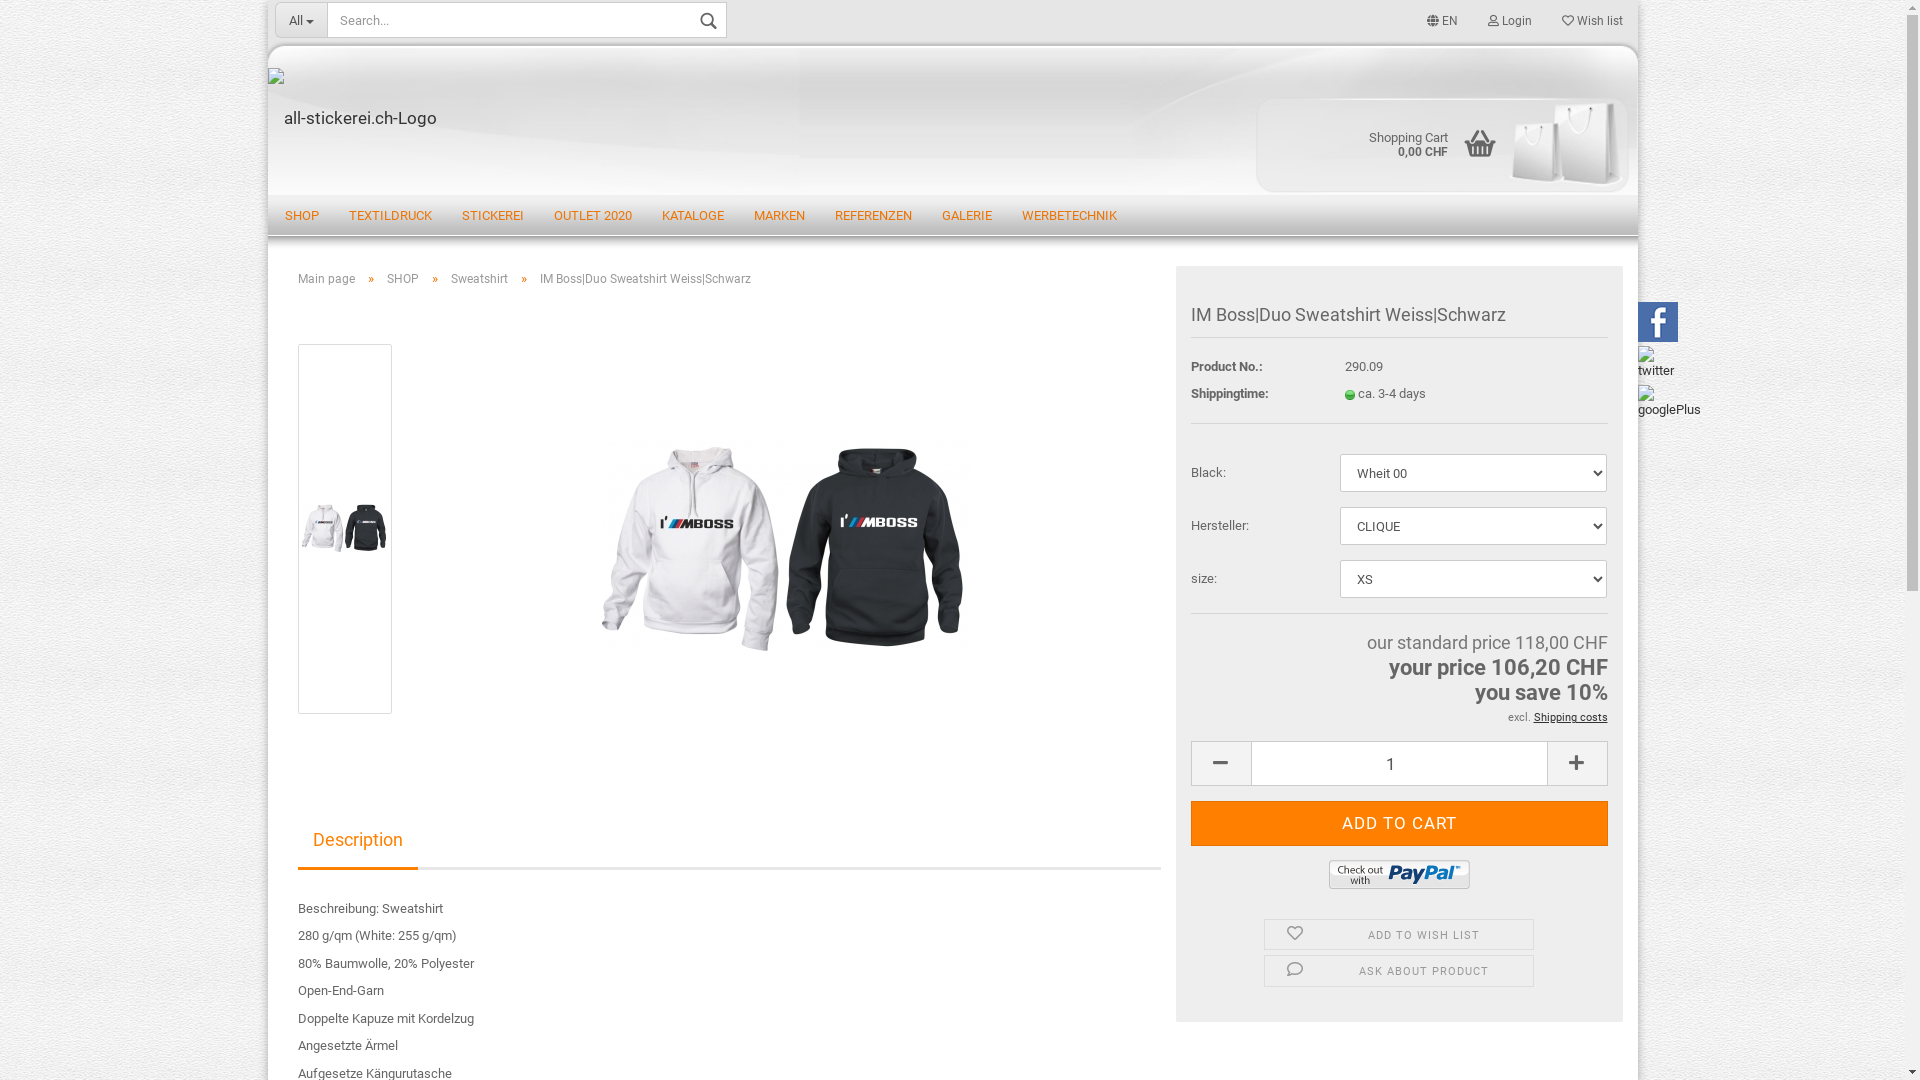 This screenshot has width=1920, height=1080. Describe the element at coordinates (1400, 824) in the screenshot. I see `Add to cart` at that location.